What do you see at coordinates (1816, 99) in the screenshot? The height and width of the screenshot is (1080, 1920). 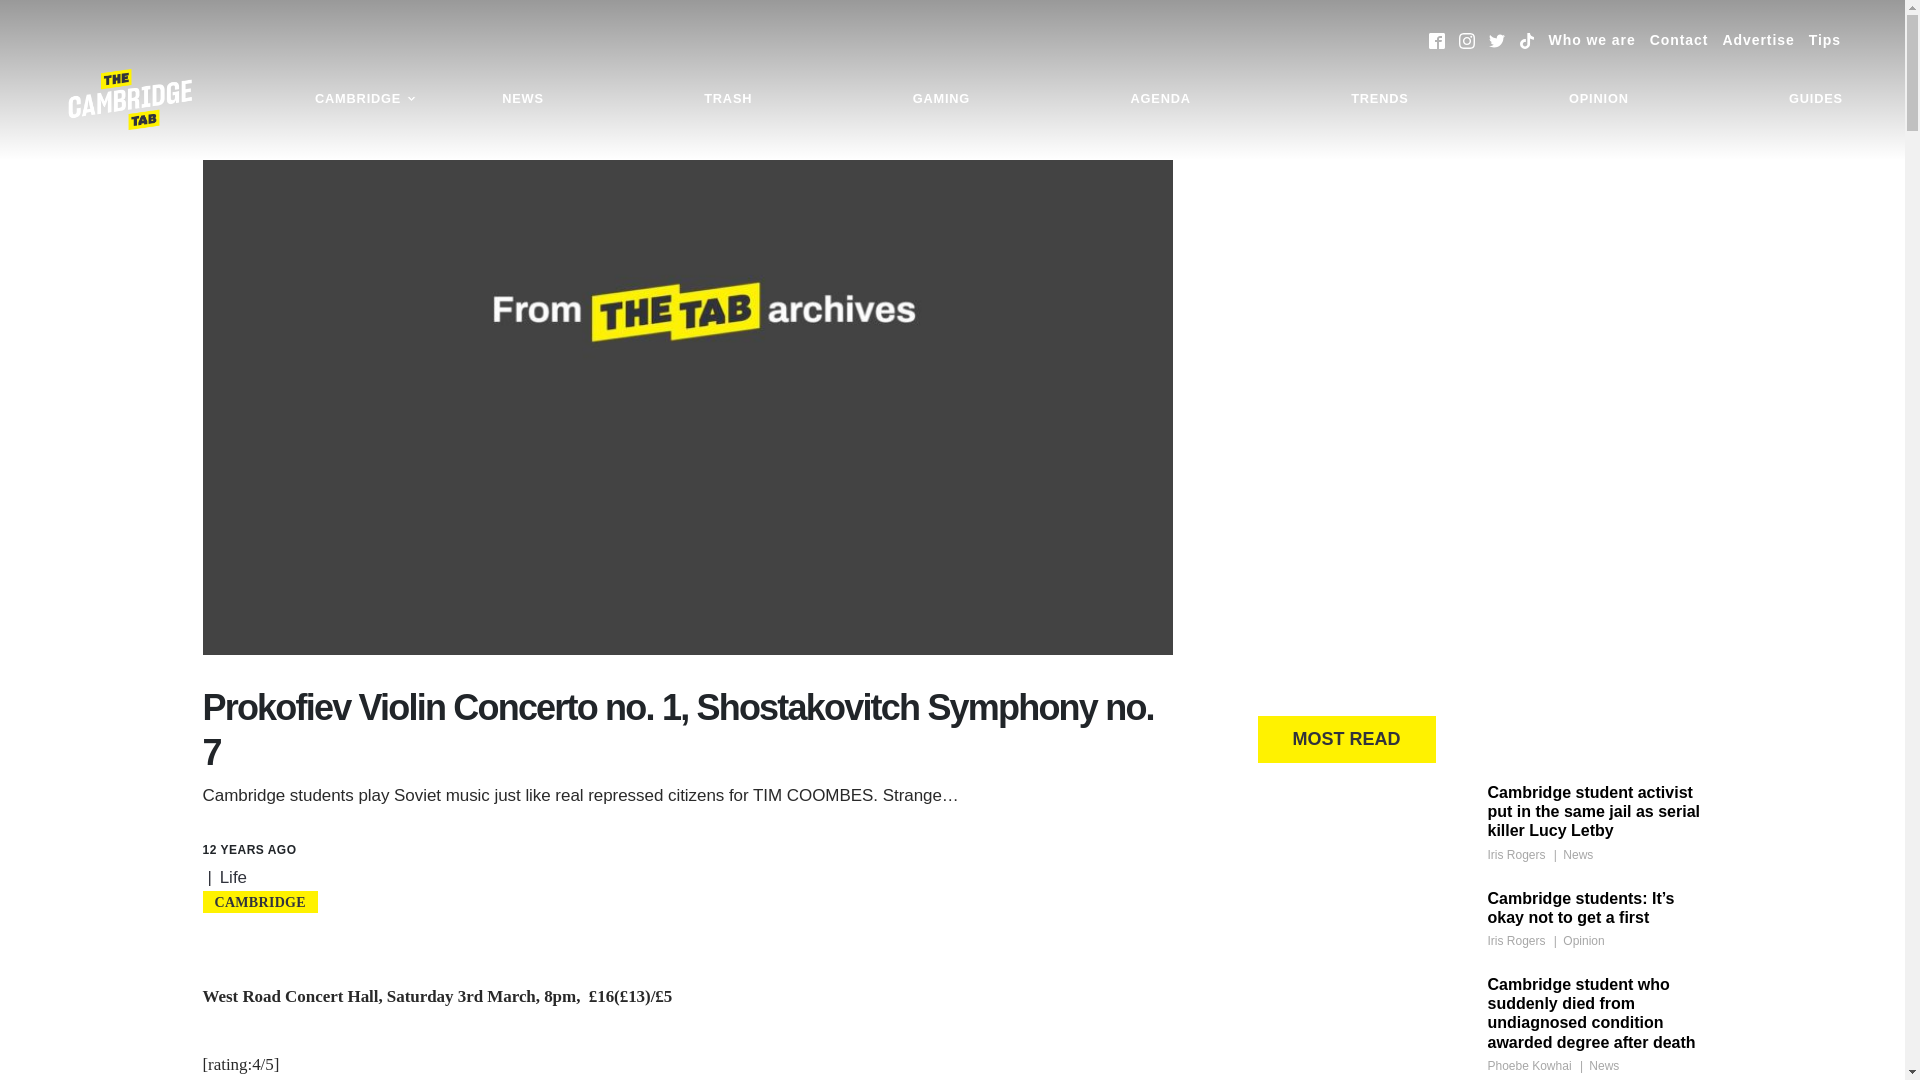 I see `GUIDES` at bounding box center [1816, 99].